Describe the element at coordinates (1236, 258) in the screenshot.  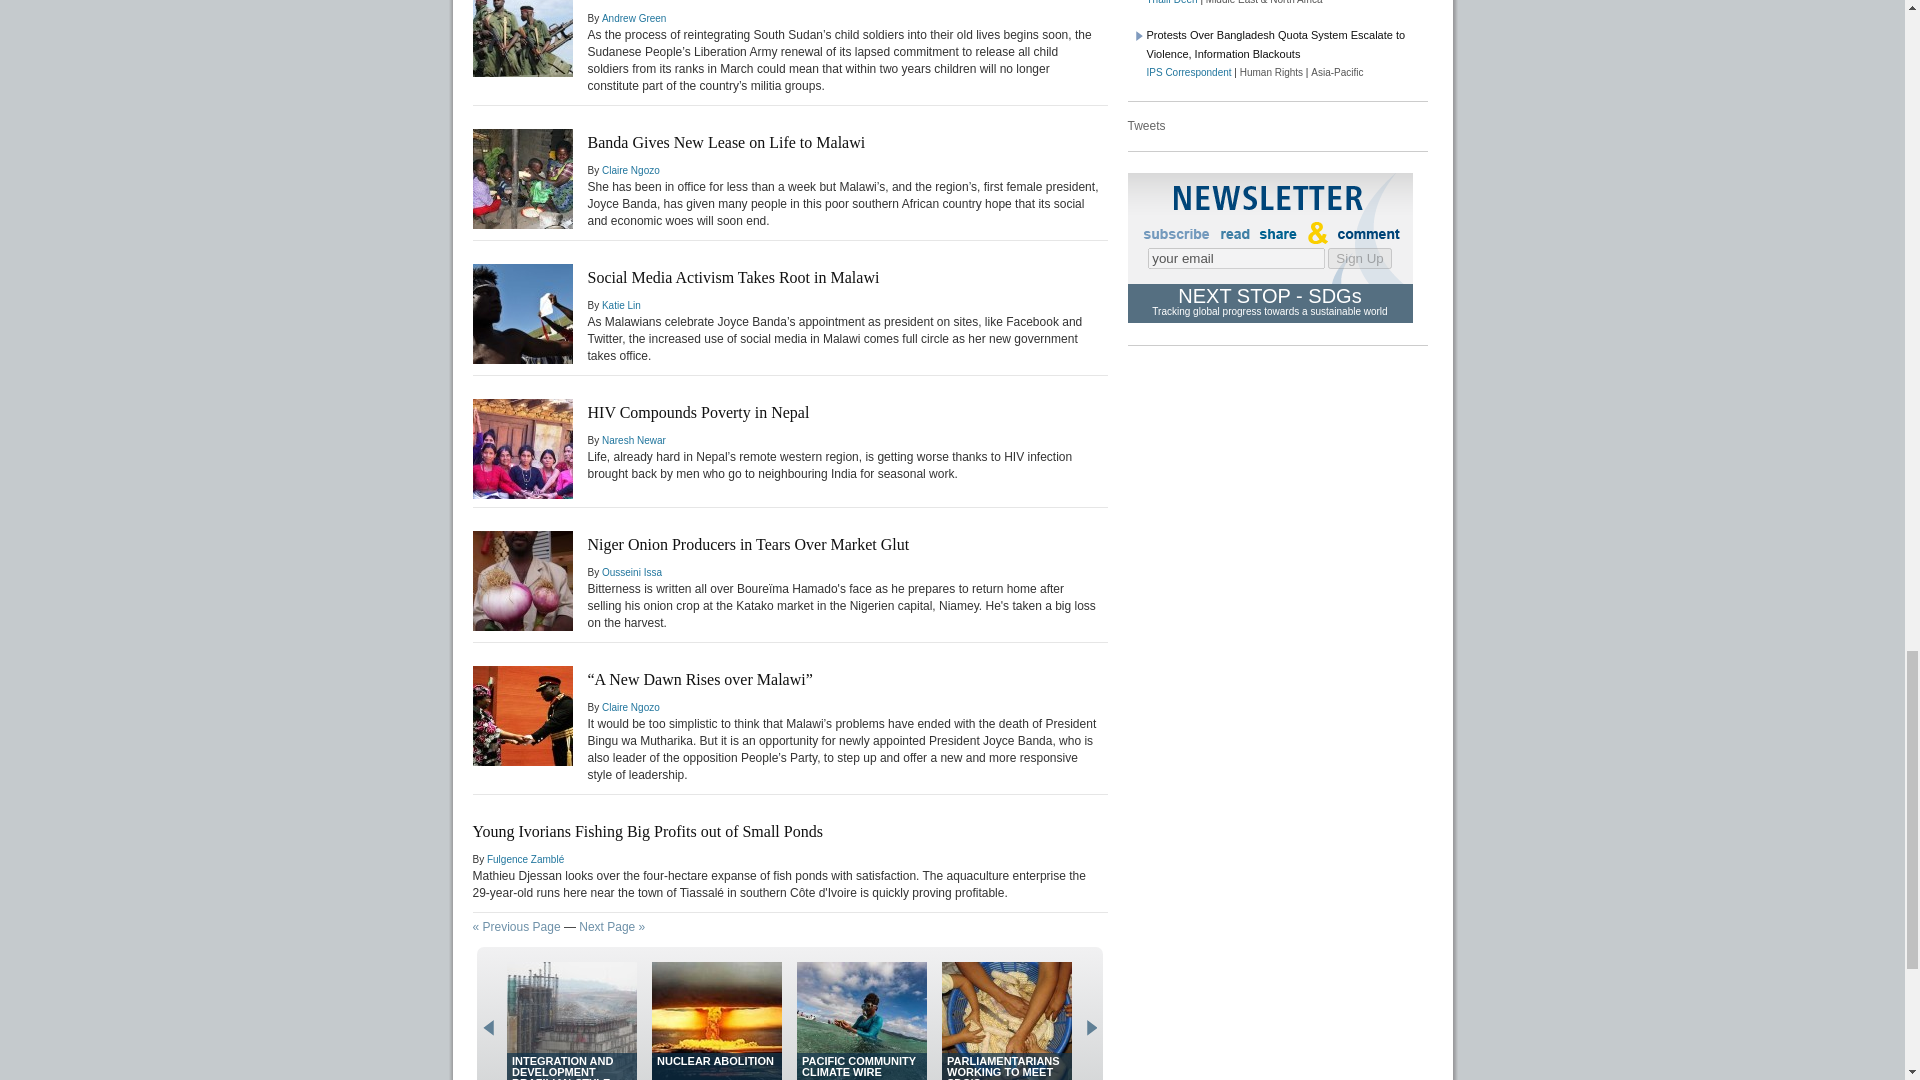
I see `your email` at that location.